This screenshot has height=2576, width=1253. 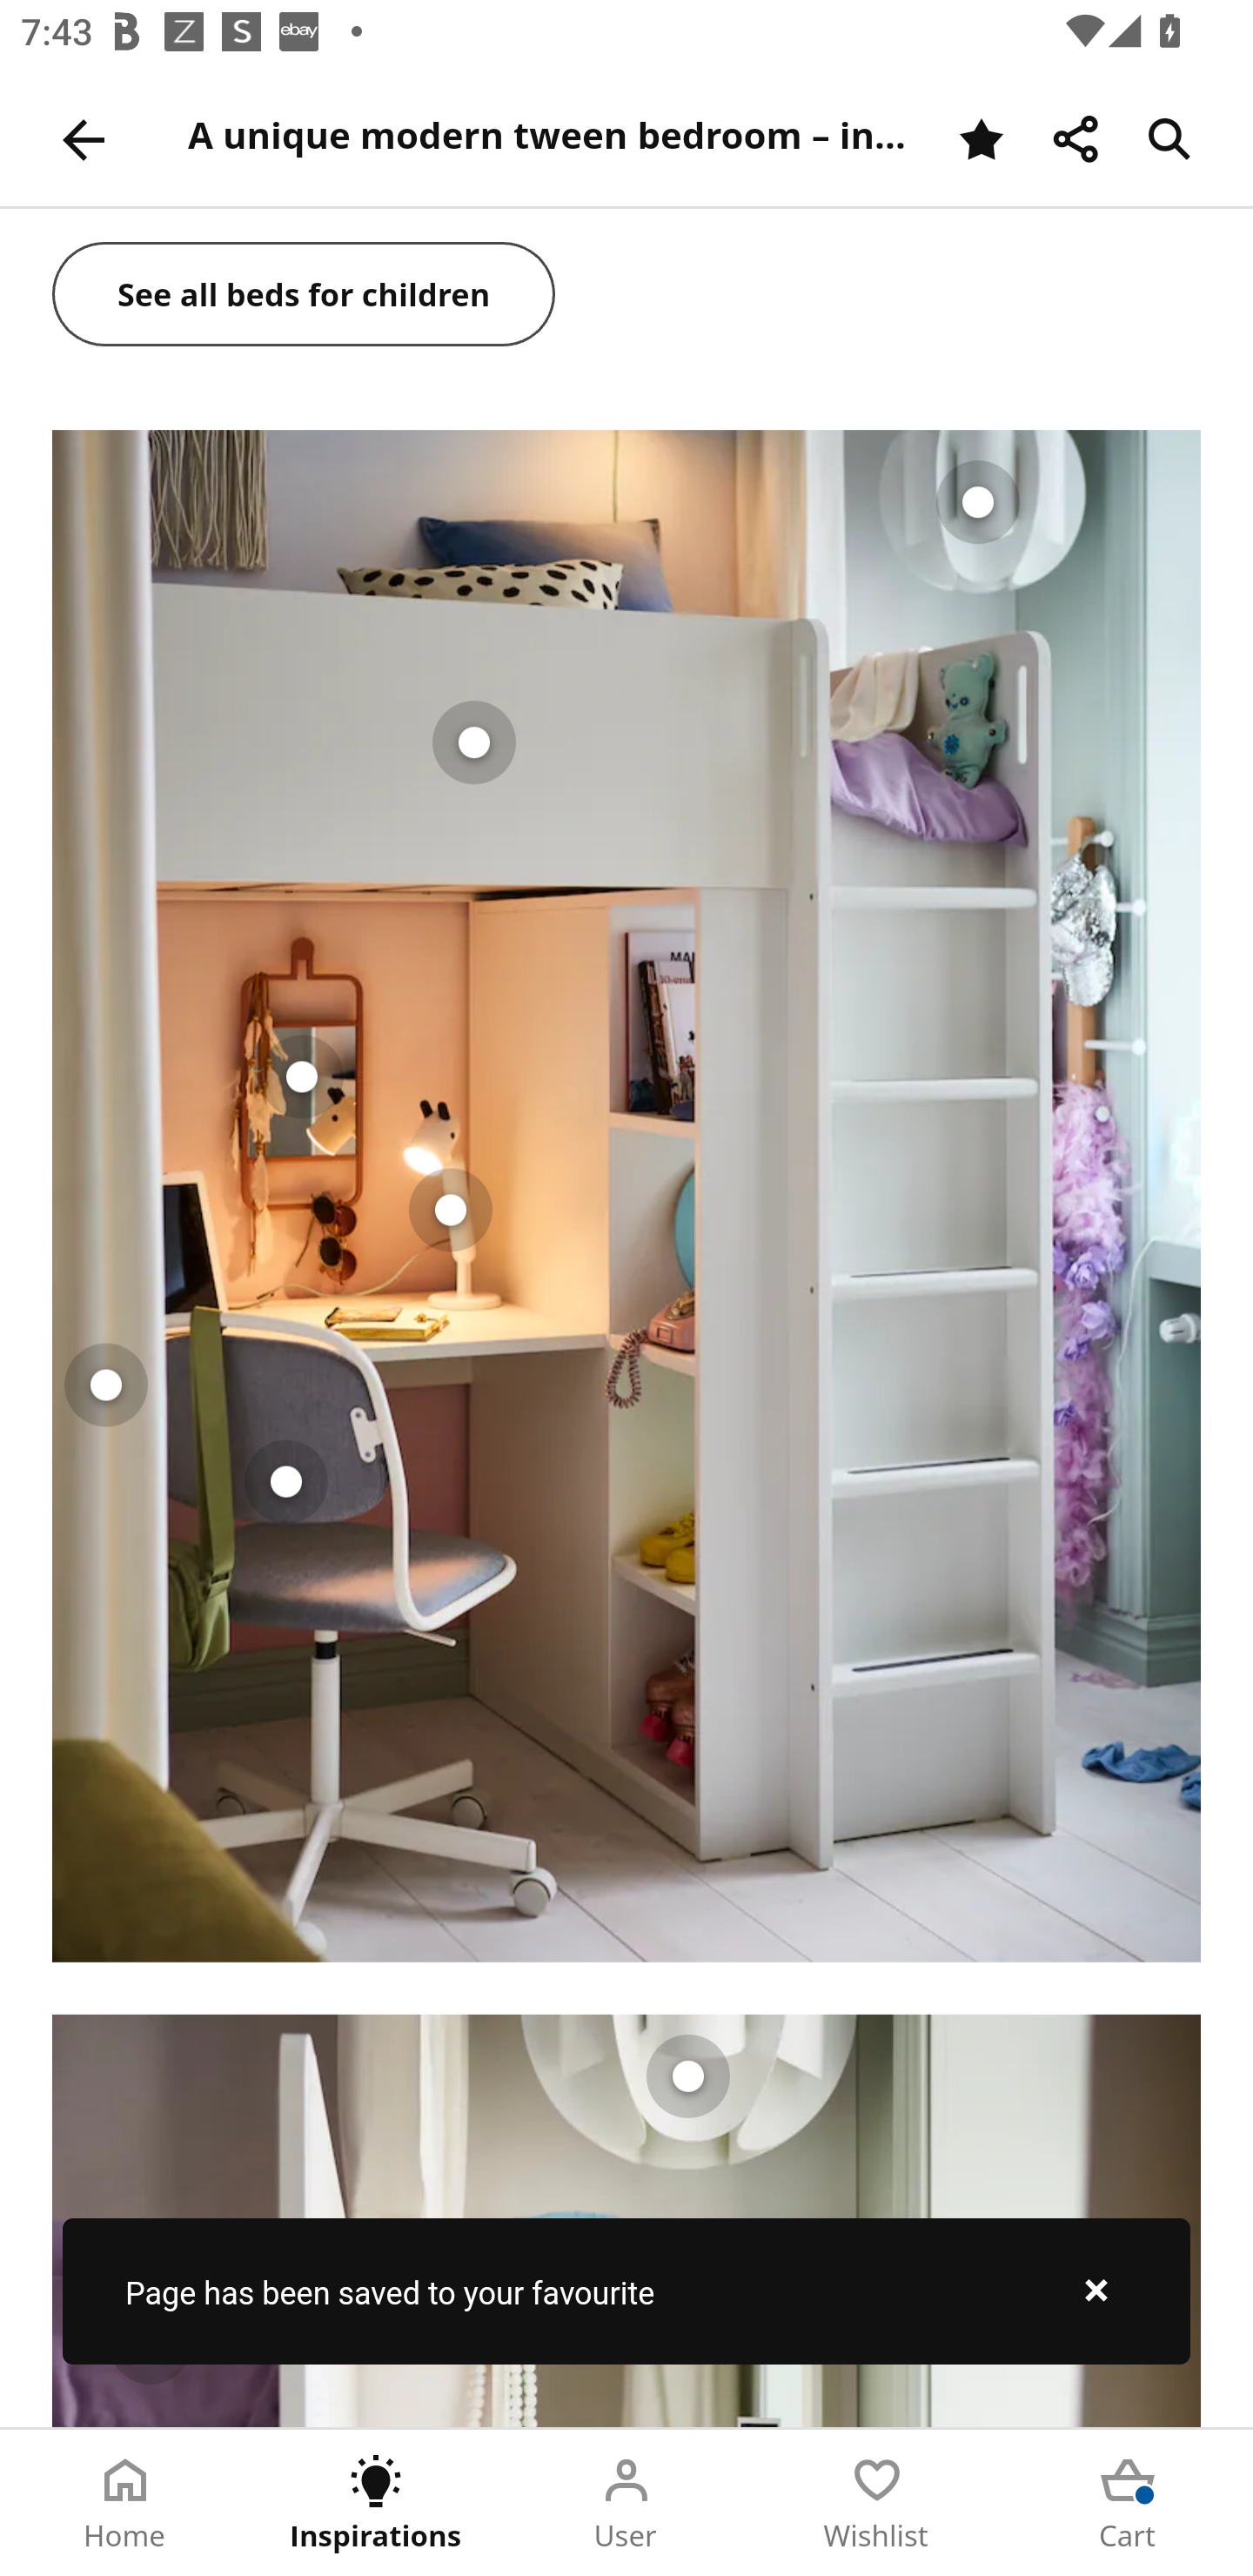 What do you see at coordinates (626, 2503) in the screenshot?
I see `User
Tab 3 of 5` at bounding box center [626, 2503].